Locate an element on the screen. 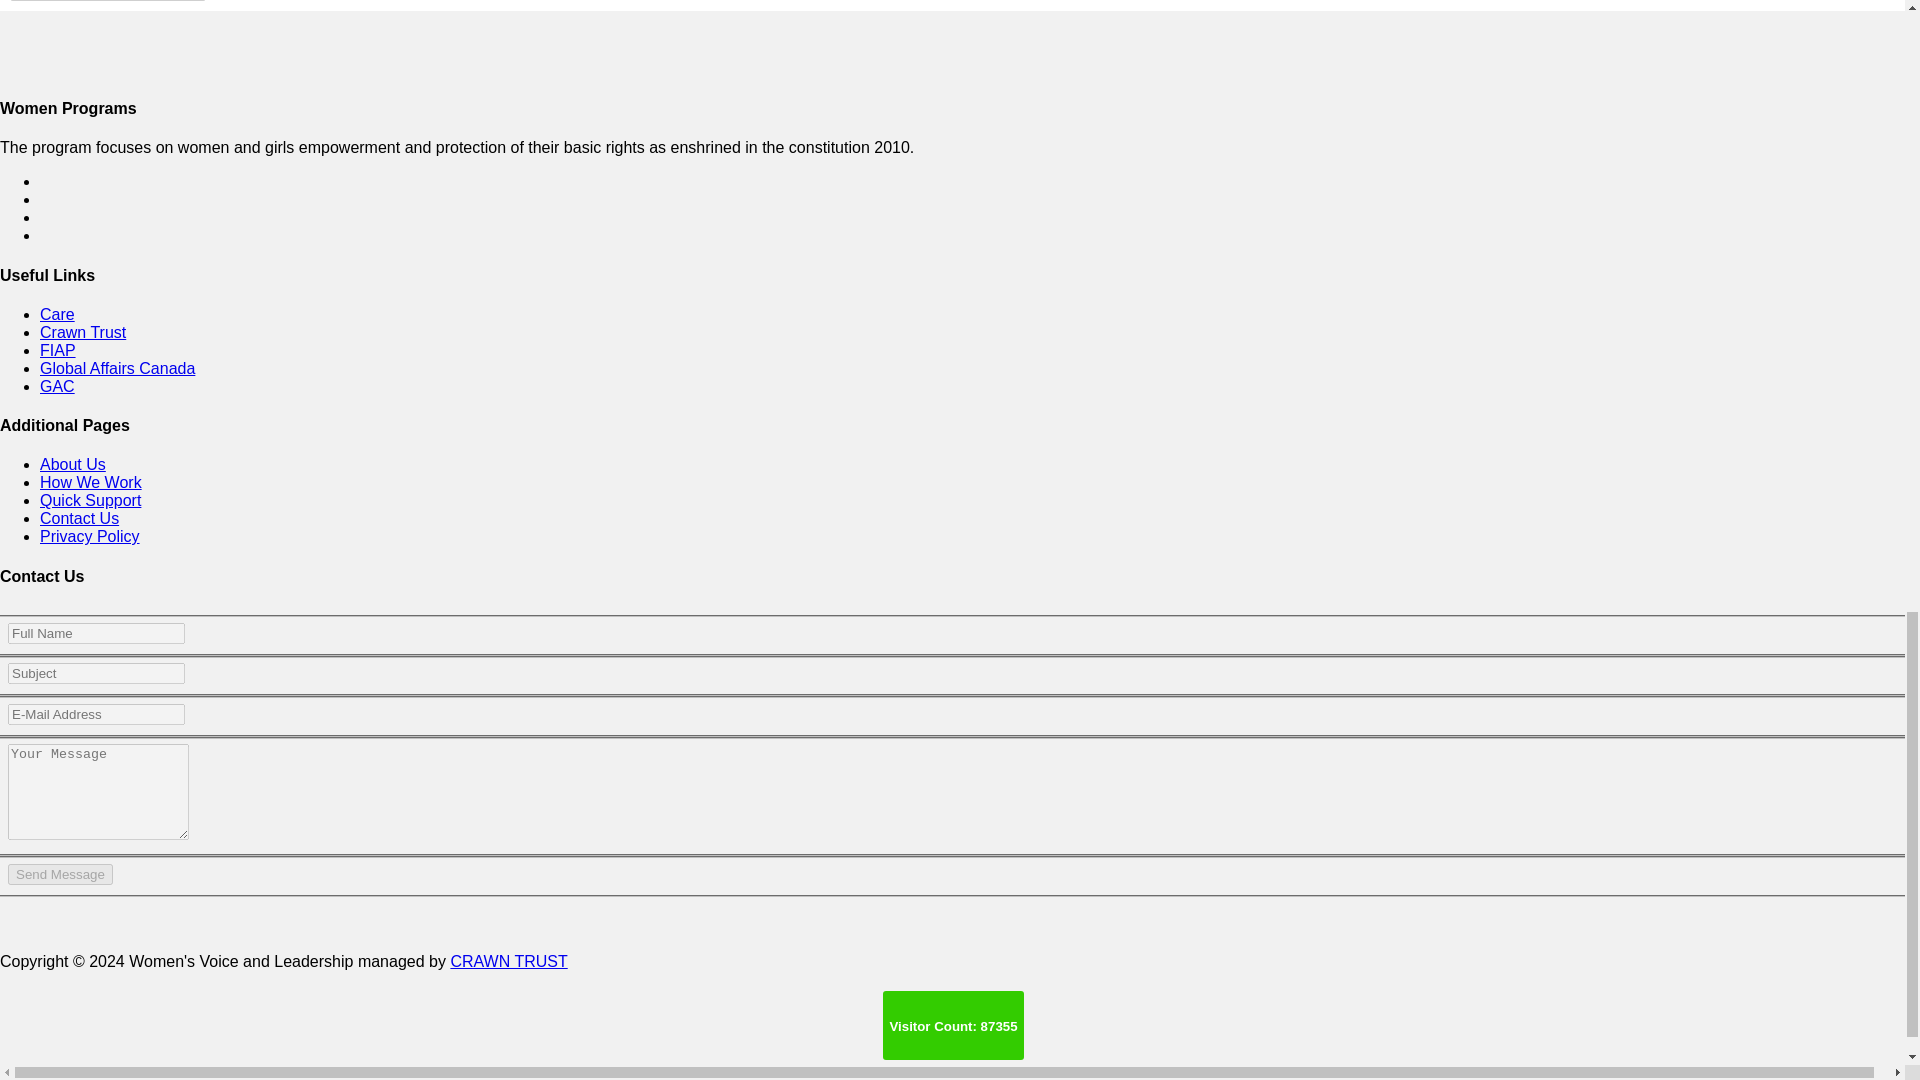 This screenshot has height=1080, width=1920. Global Affairs Canada is located at coordinates (118, 368).